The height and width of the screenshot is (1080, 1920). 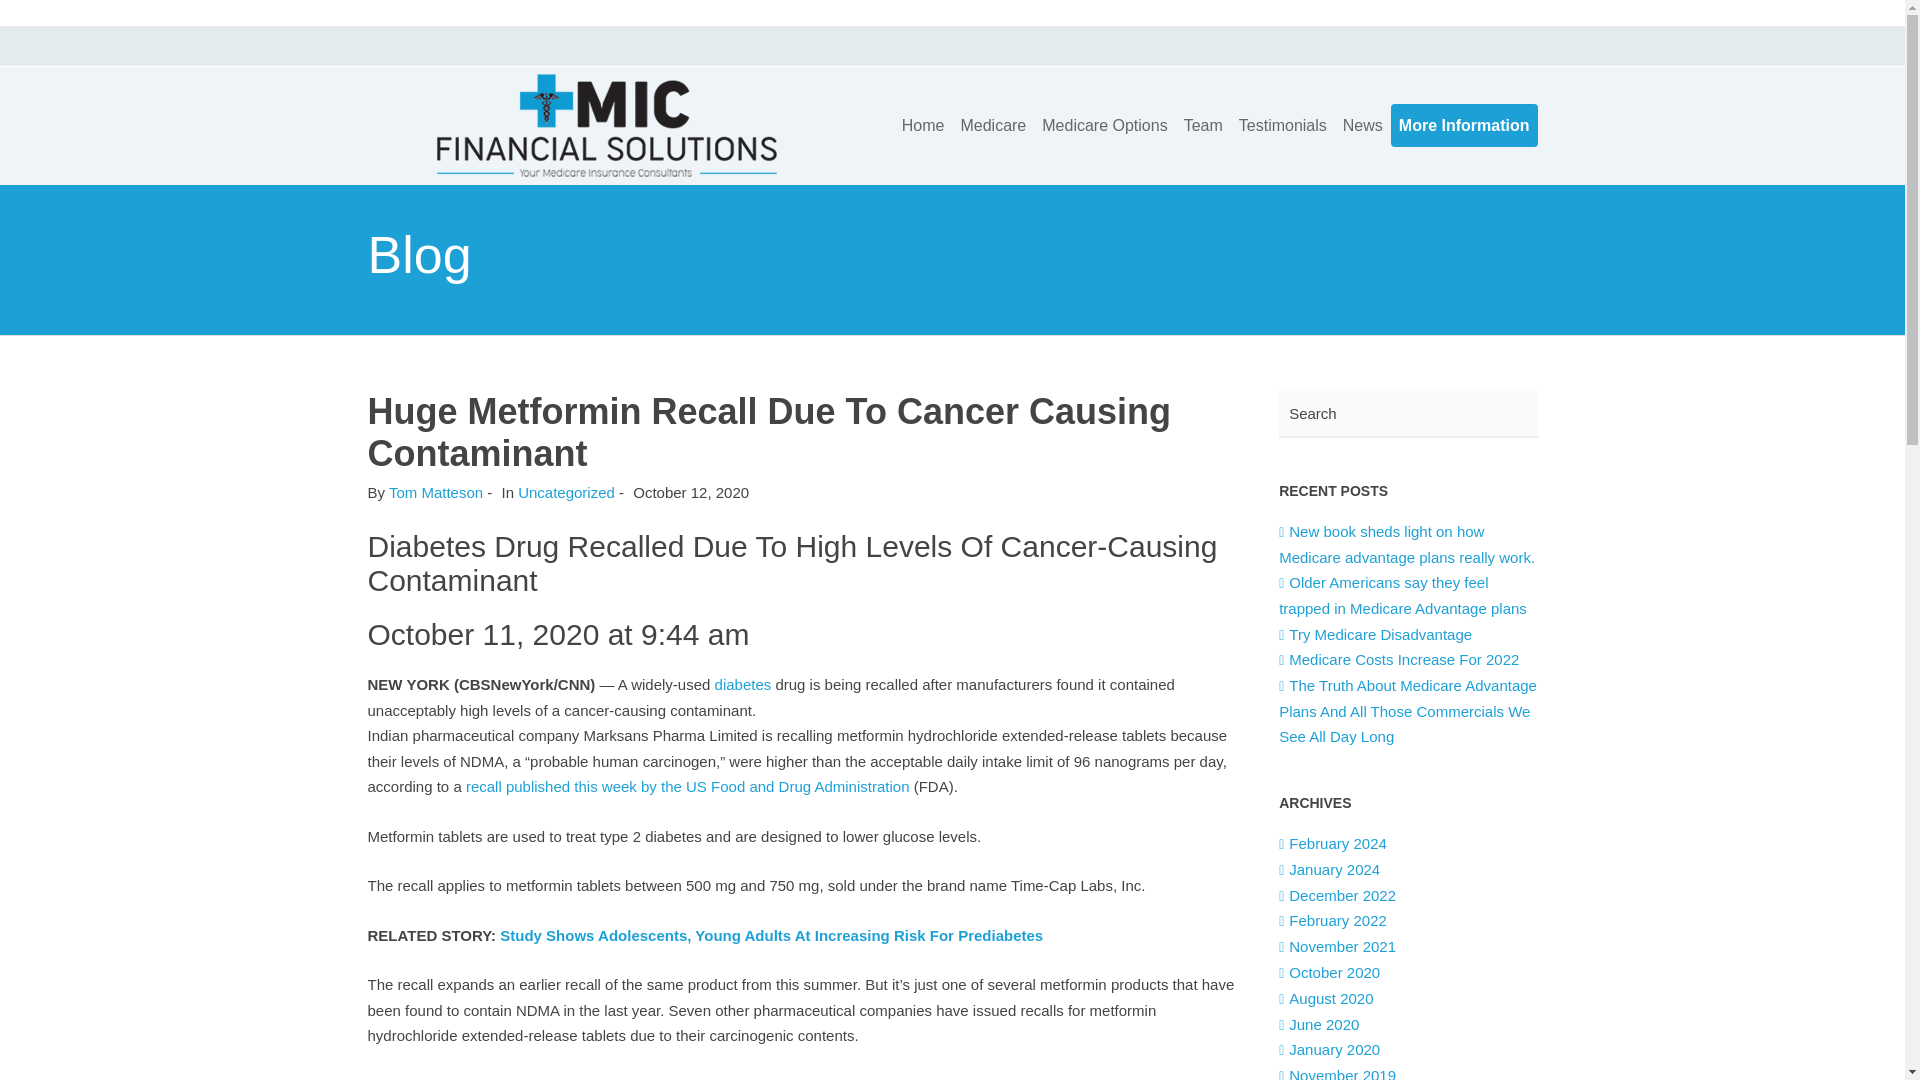 I want to click on News, so click(x=1362, y=124).